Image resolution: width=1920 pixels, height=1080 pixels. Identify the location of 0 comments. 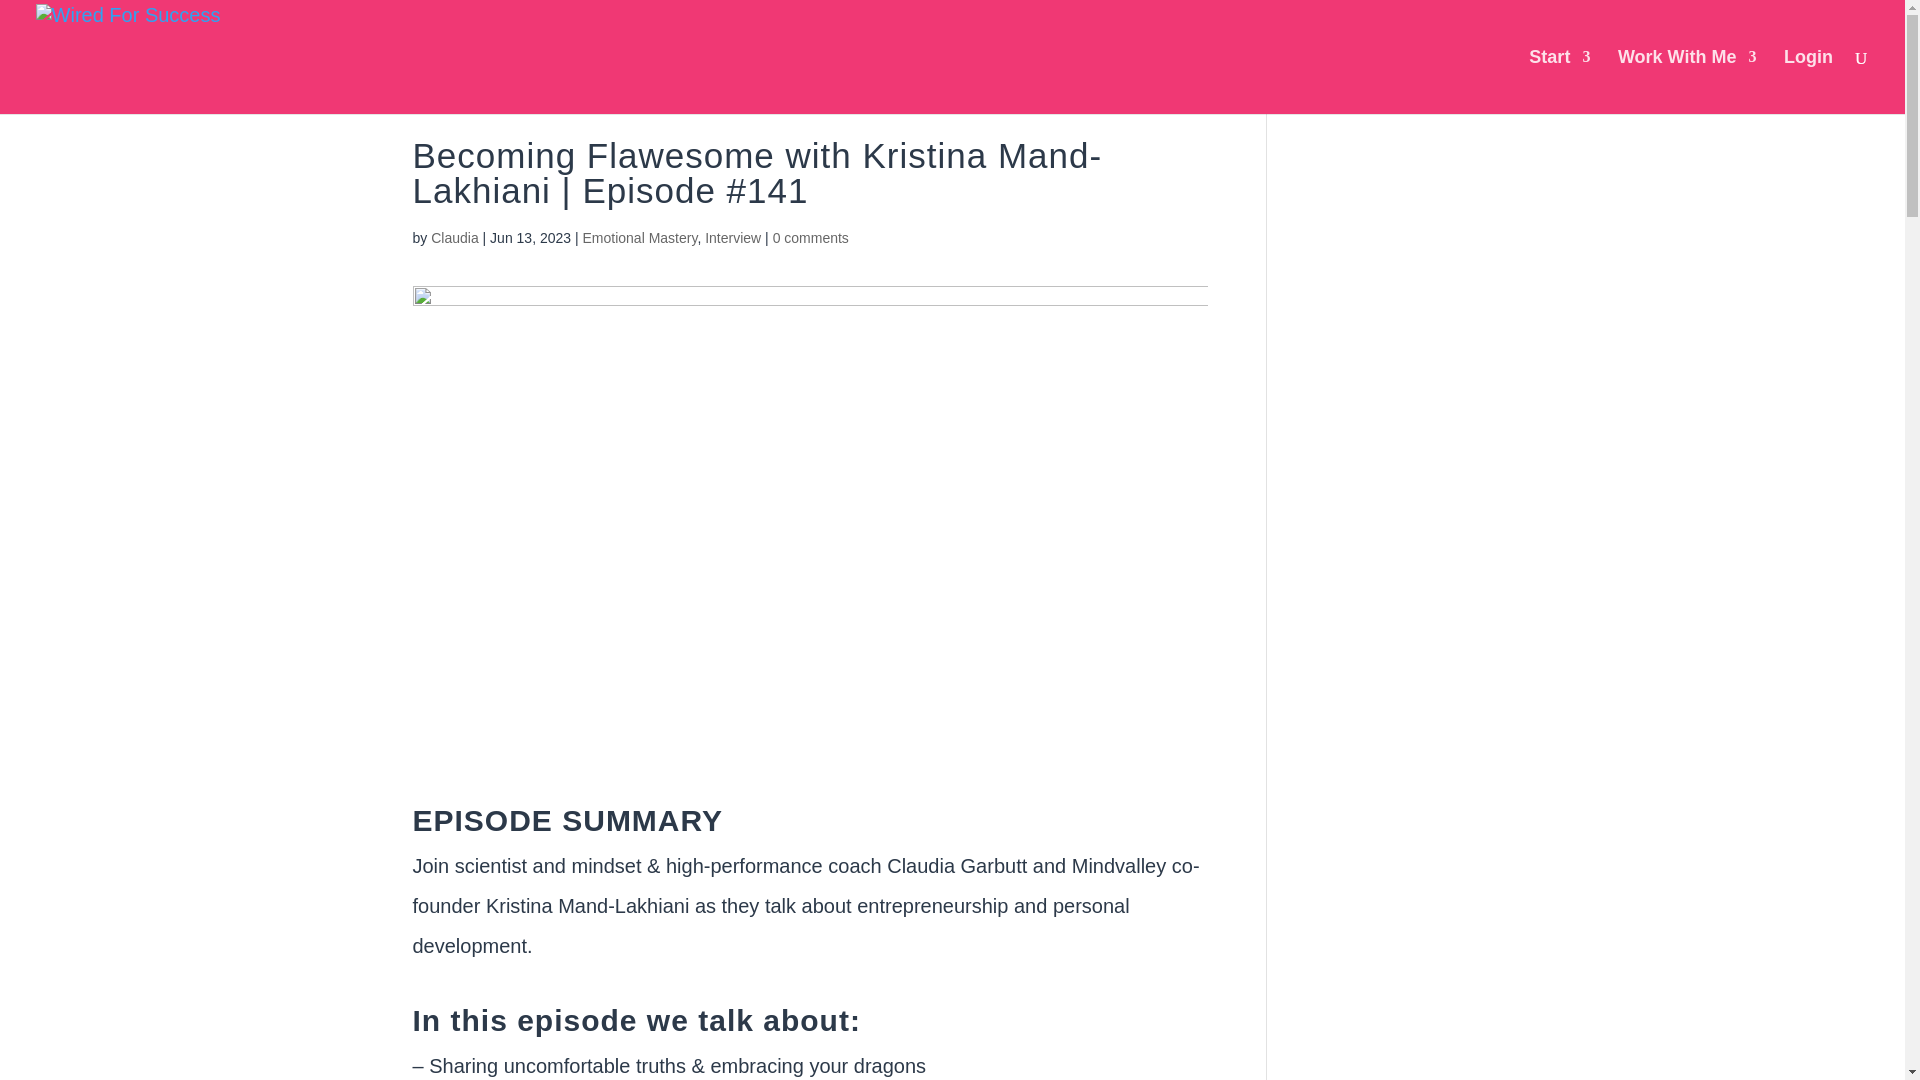
(810, 238).